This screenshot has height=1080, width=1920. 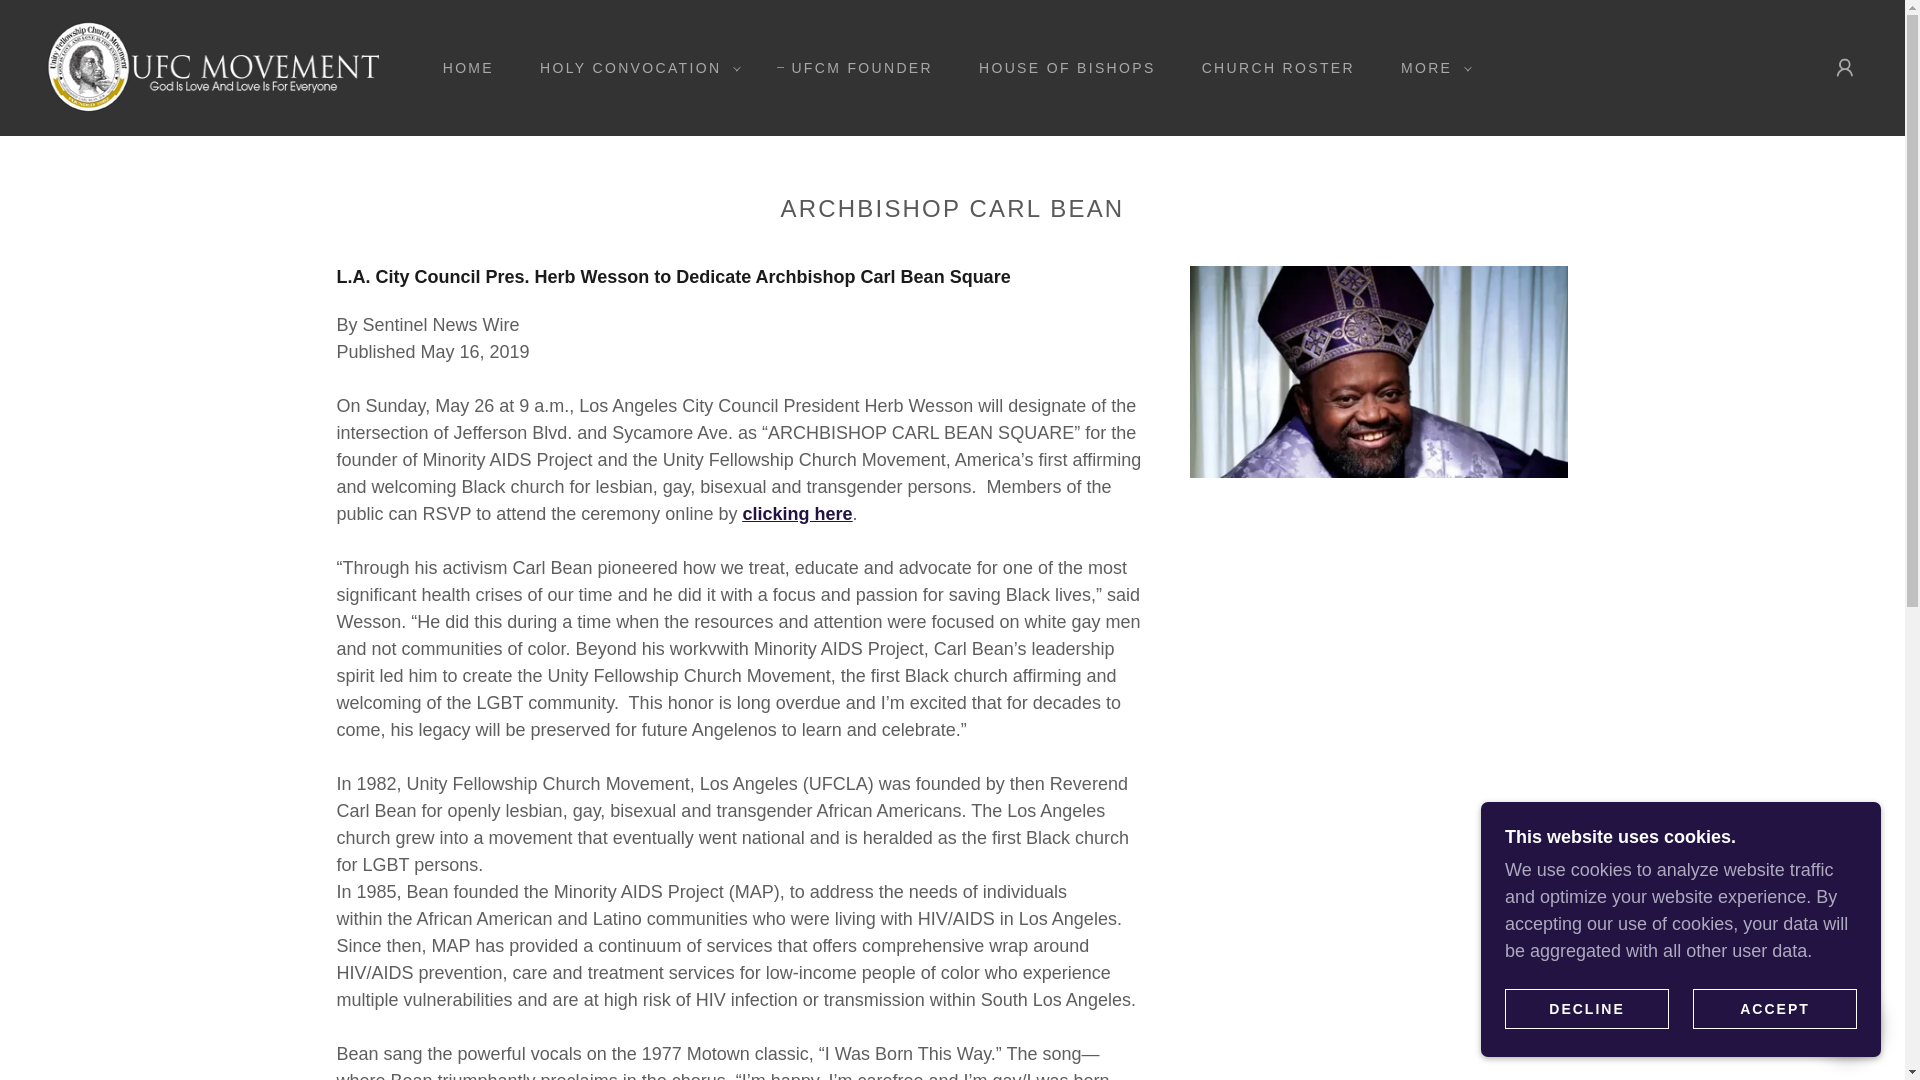 What do you see at coordinates (1272, 68) in the screenshot?
I see `CHURCH ROSTER` at bounding box center [1272, 68].